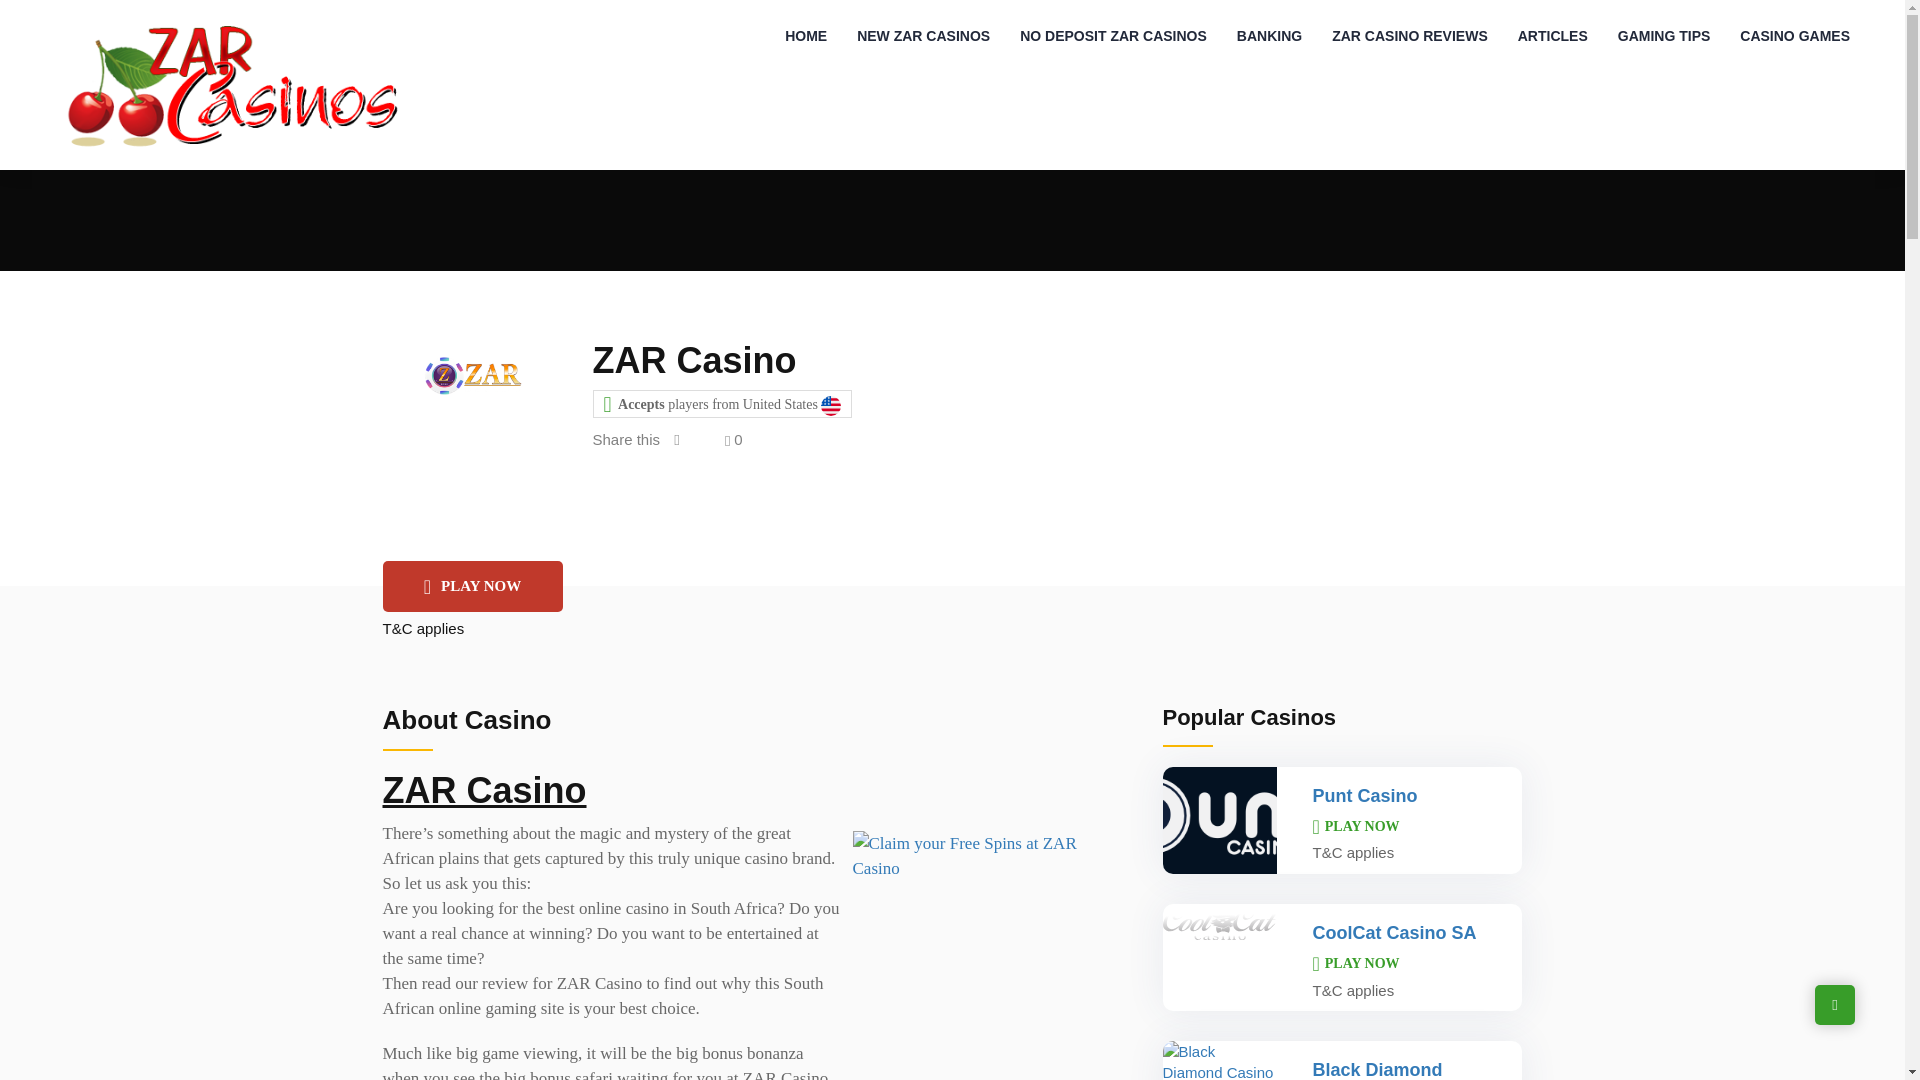  Describe the element at coordinates (1410, 36) in the screenshot. I see `ZAR CASINO REVIEWS` at that location.